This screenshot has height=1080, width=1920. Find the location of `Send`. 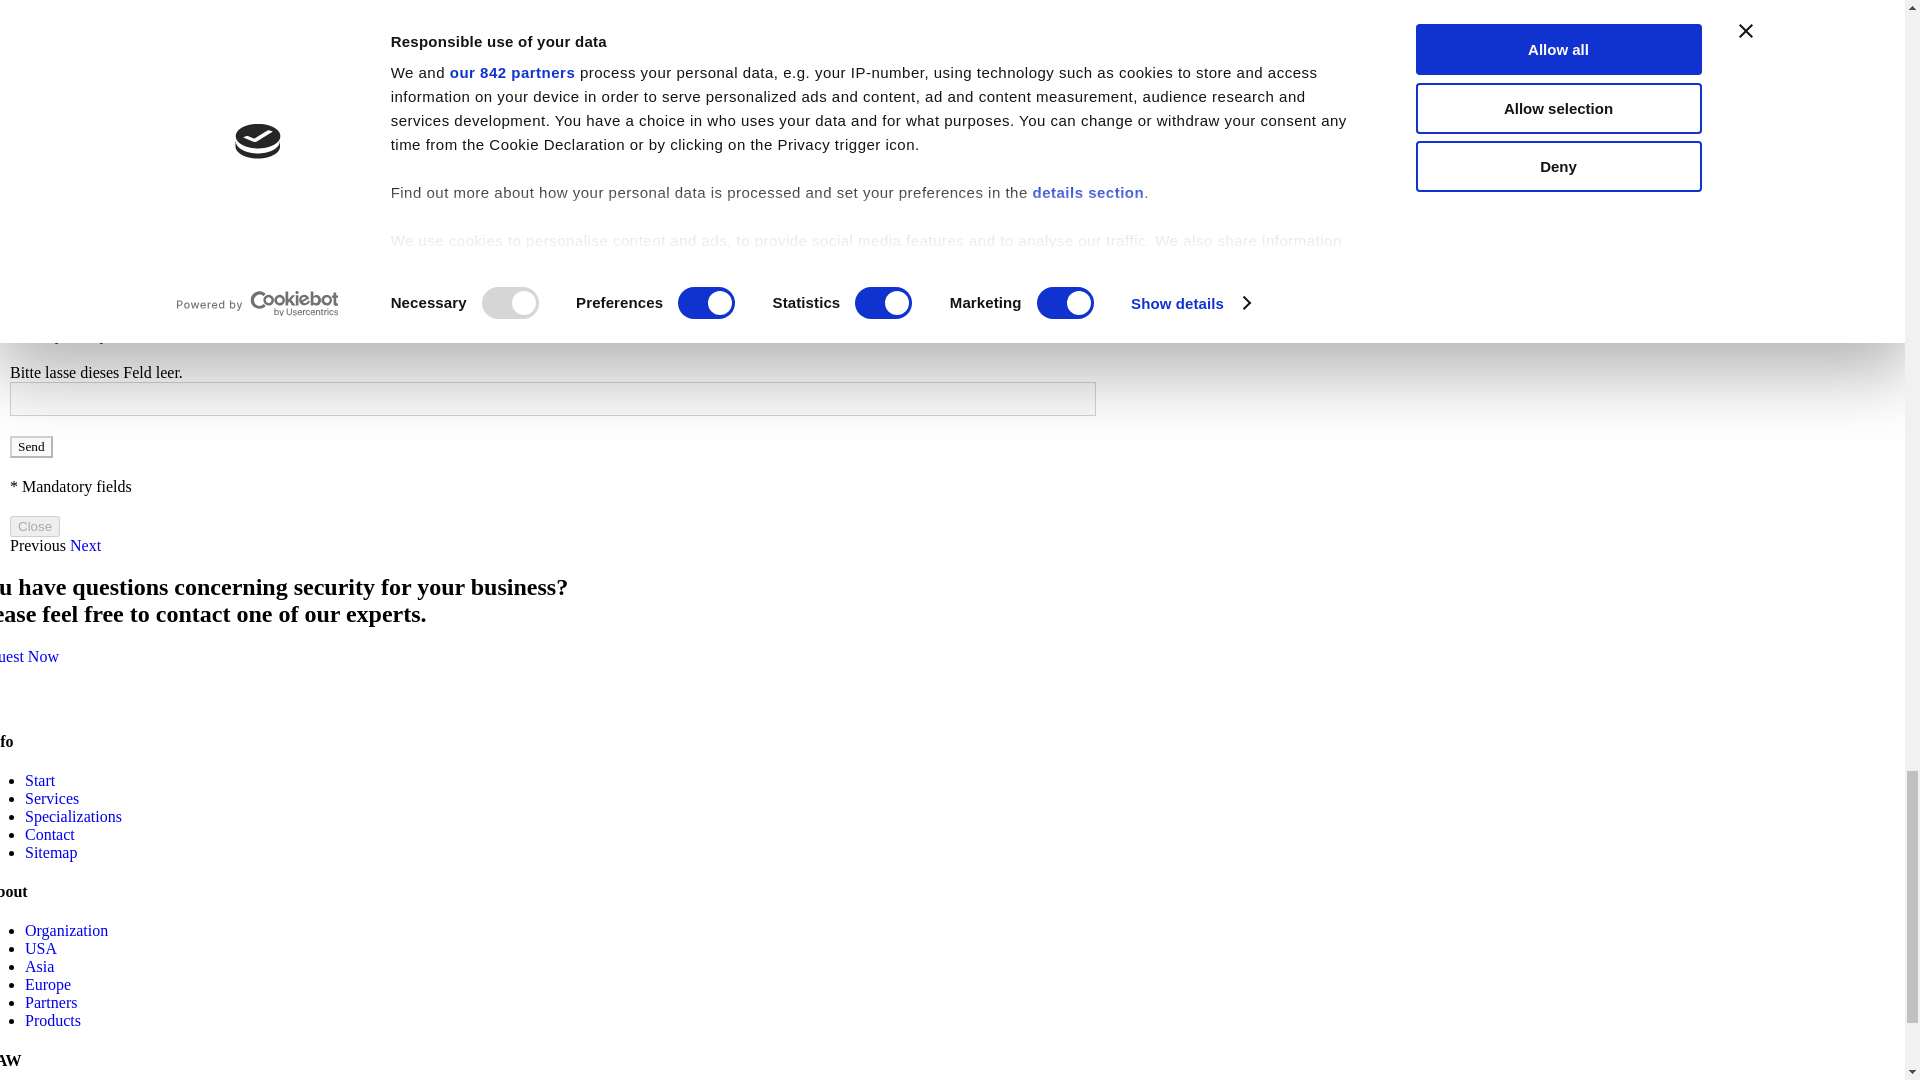

Send is located at coordinates (31, 446).